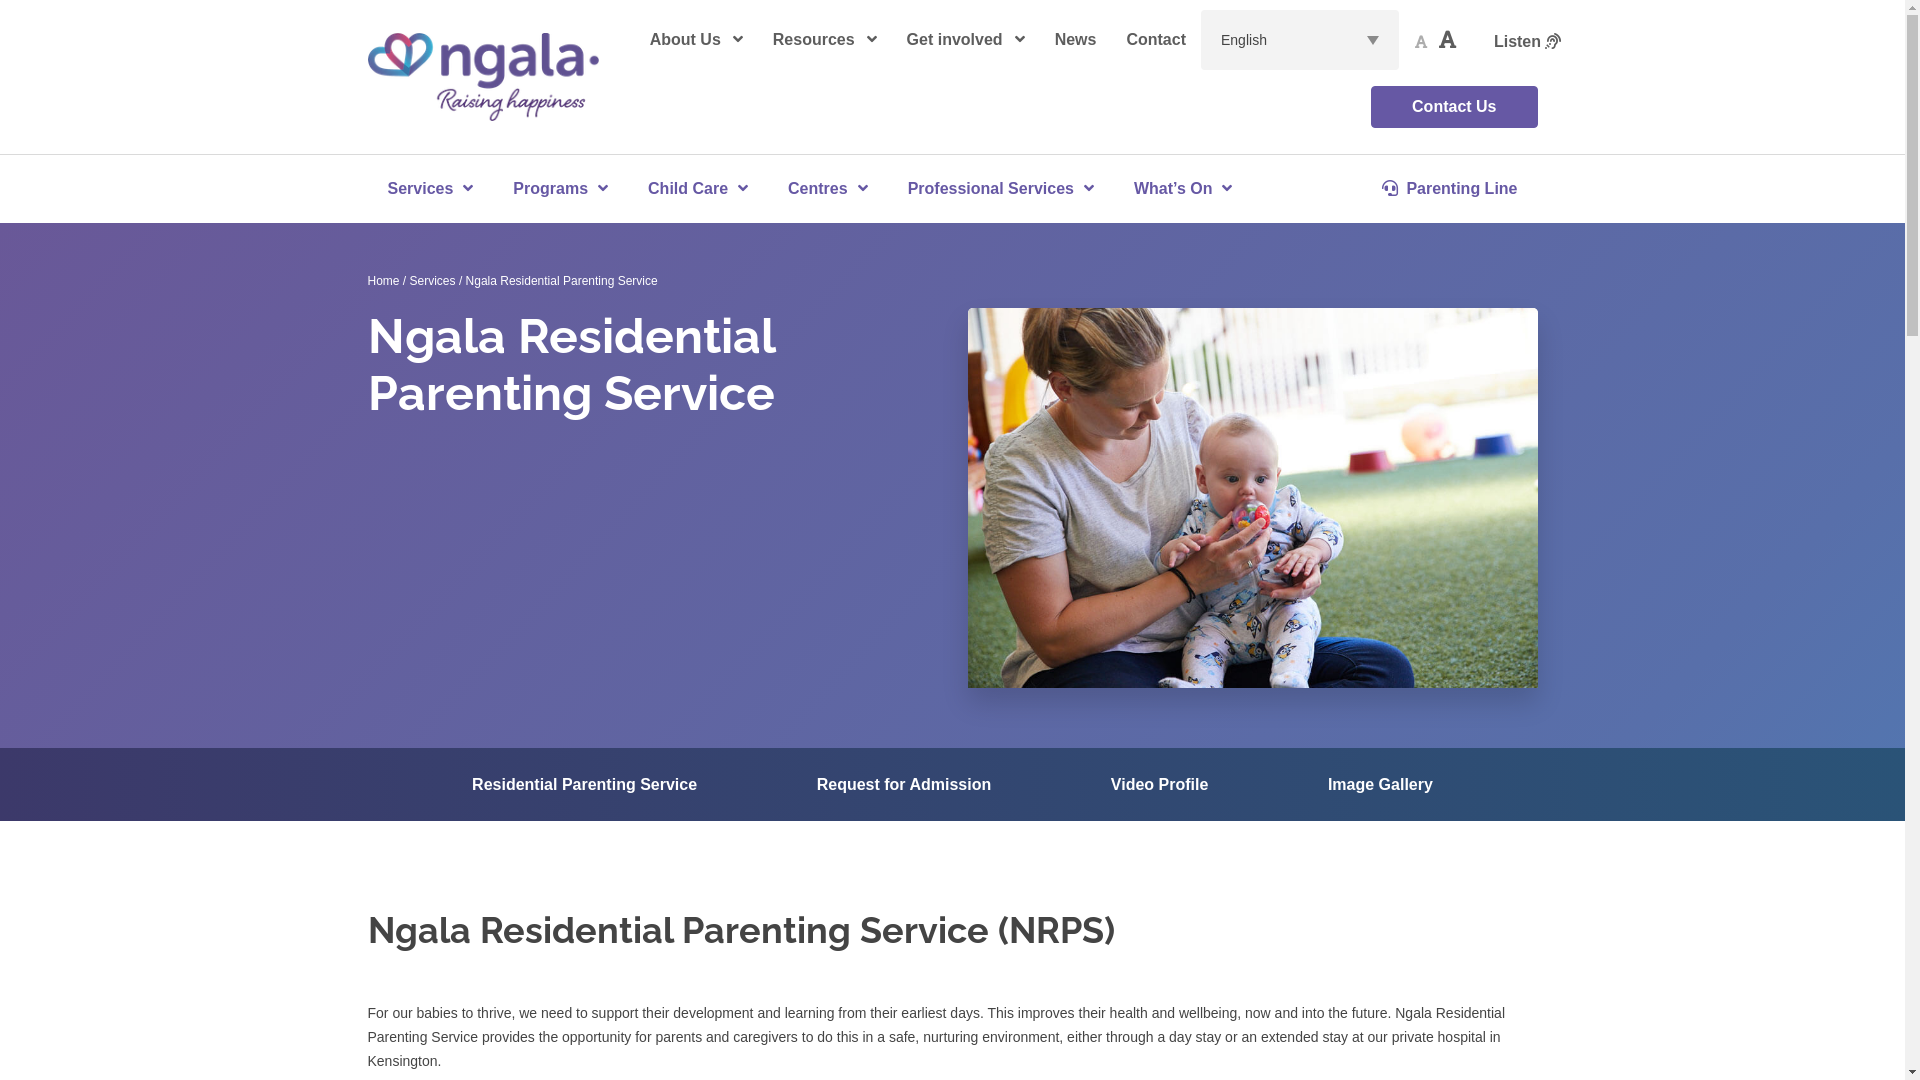 This screenshot has height=1080, width=1920. I want to click on Professional Services, so click(1001, 188).